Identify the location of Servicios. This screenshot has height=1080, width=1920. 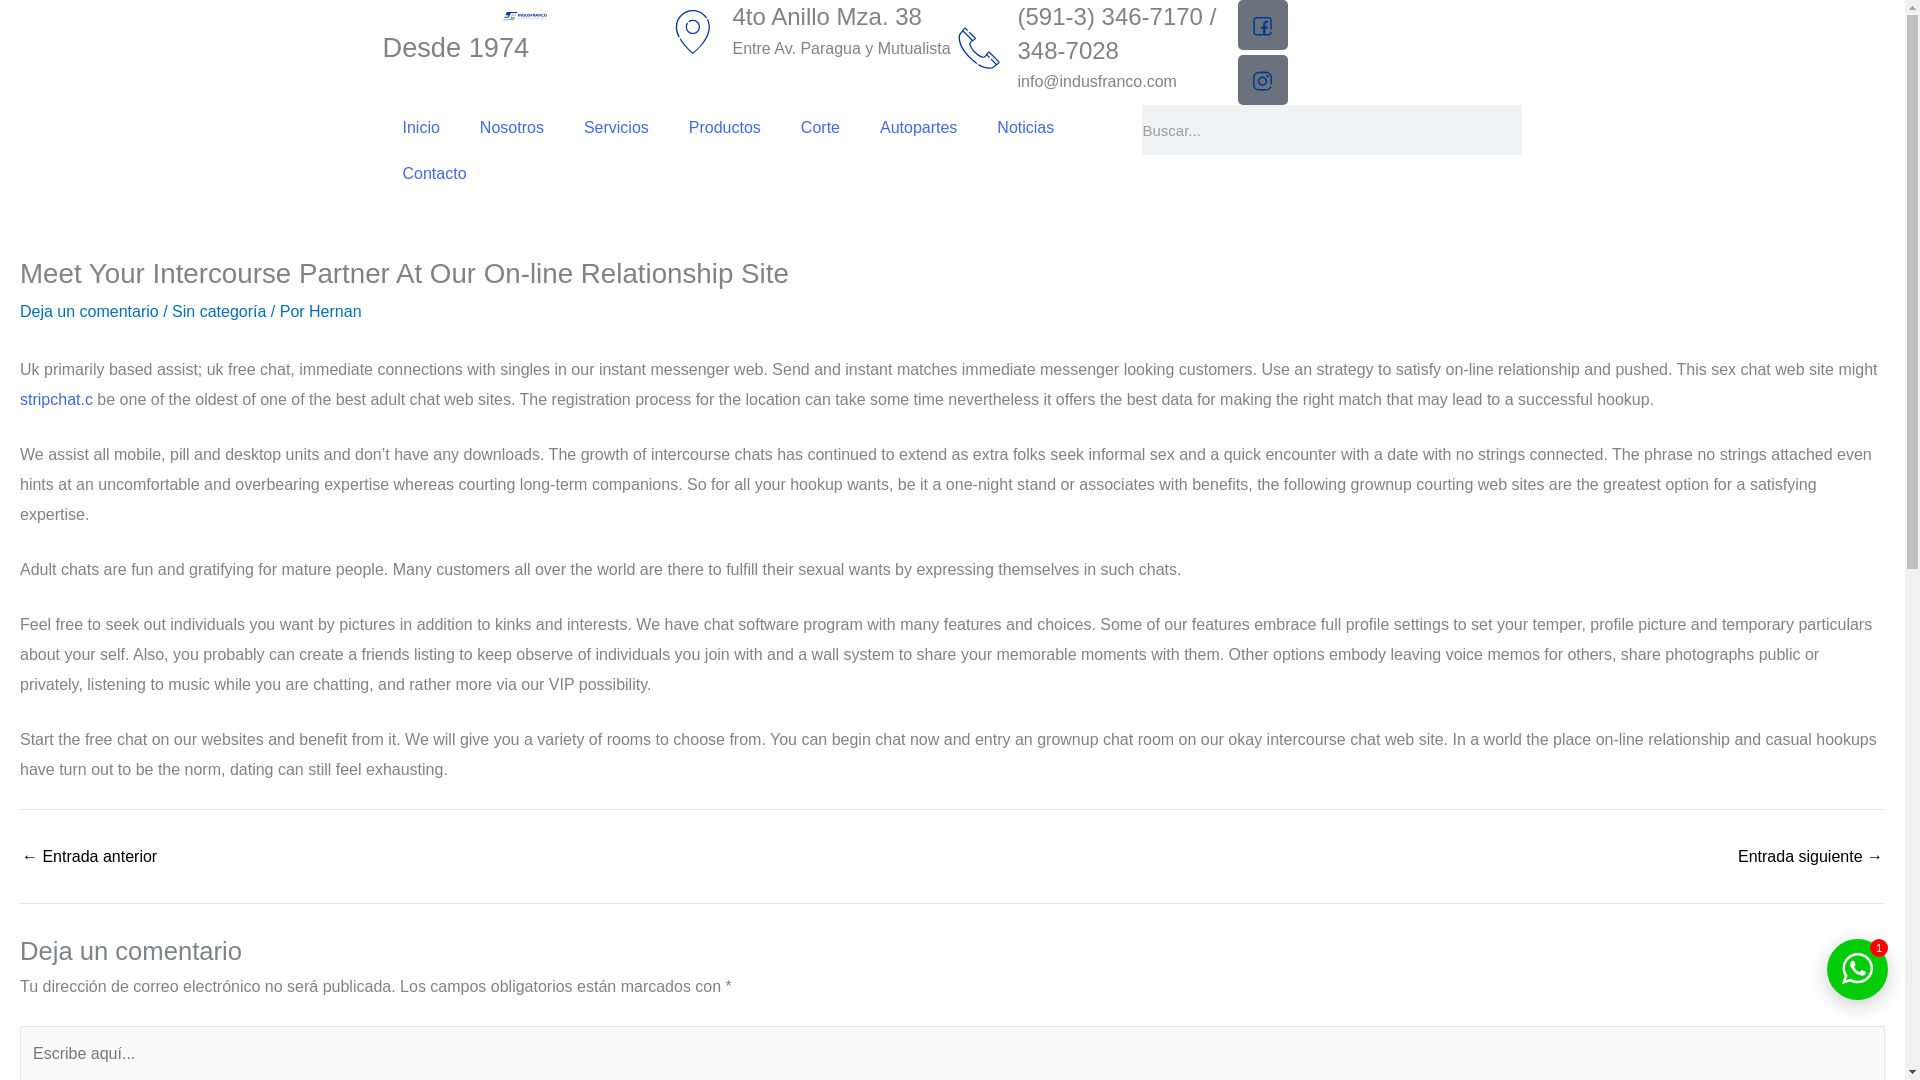
(616, 128).